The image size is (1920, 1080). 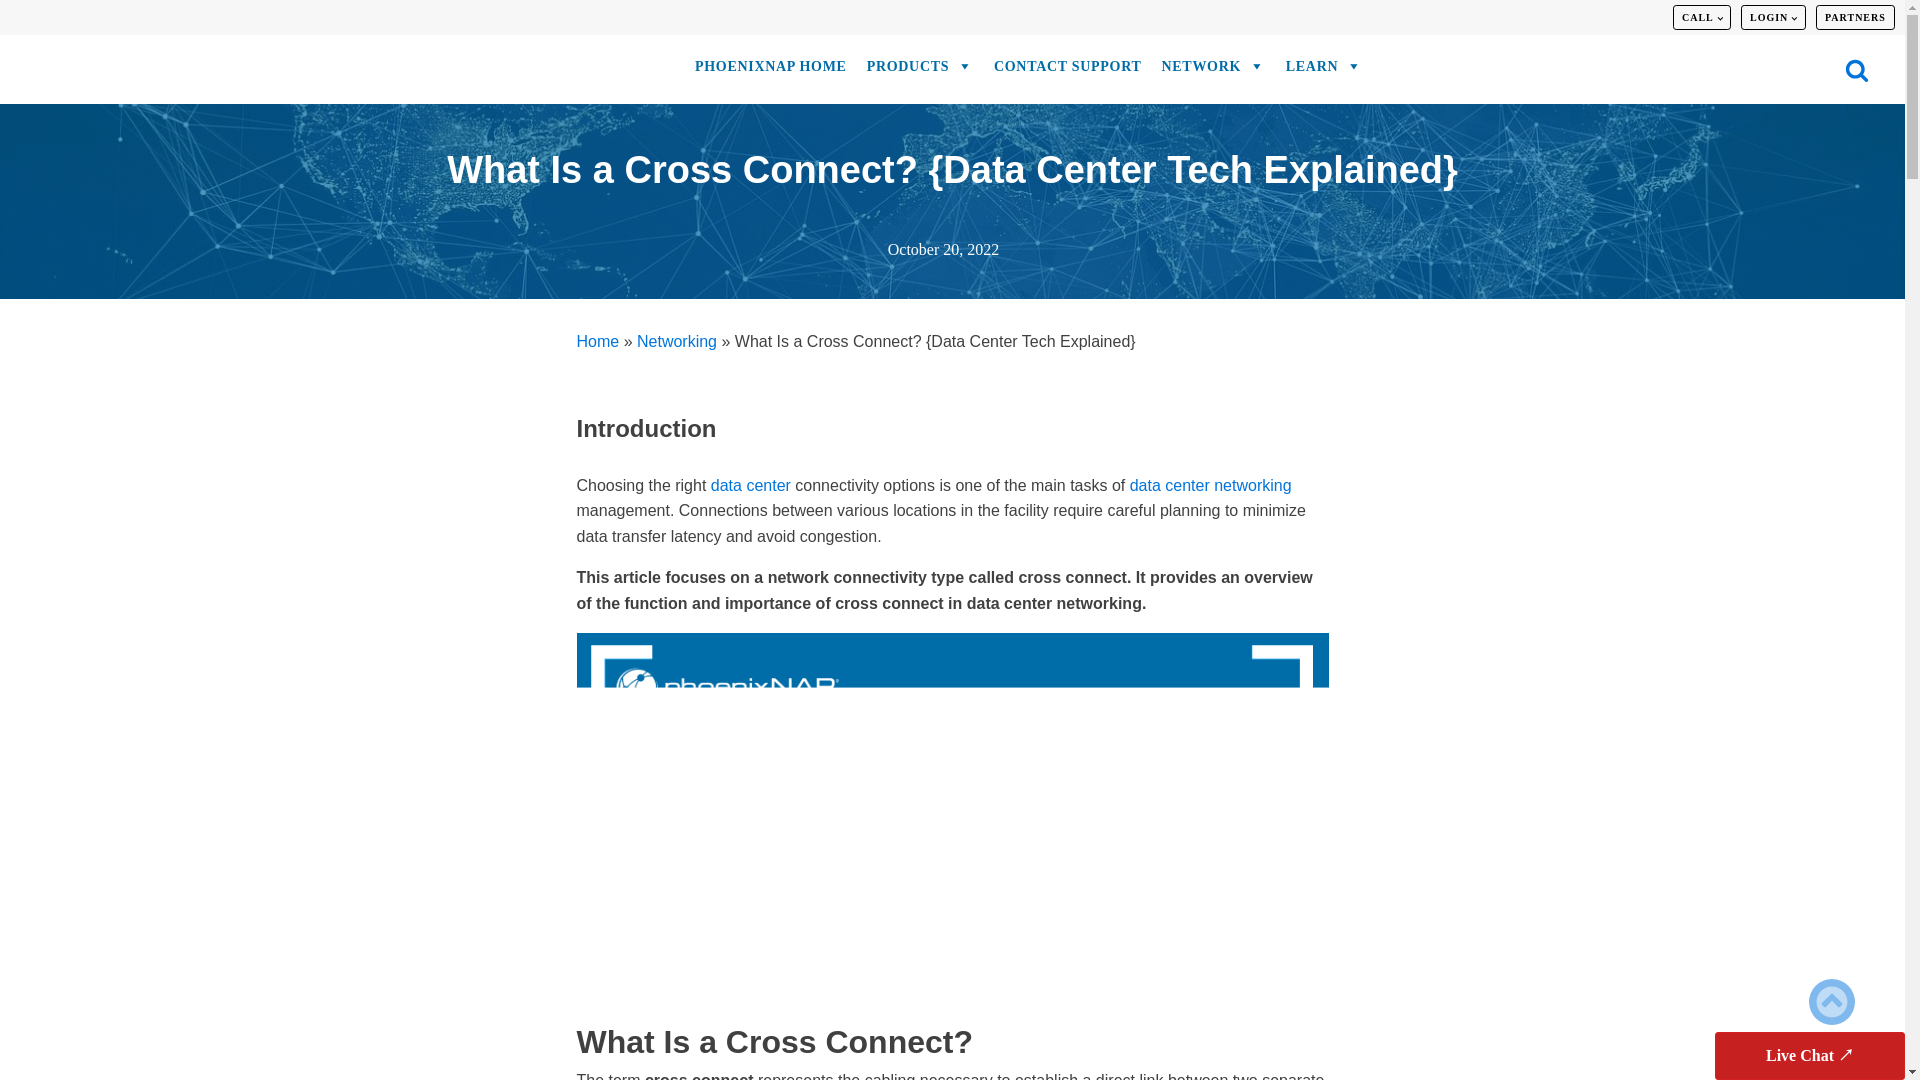 What do you see at coordinates (1772, 18) in the screenshot?
I see `LOGIN` at bounding box center [1772, 18].